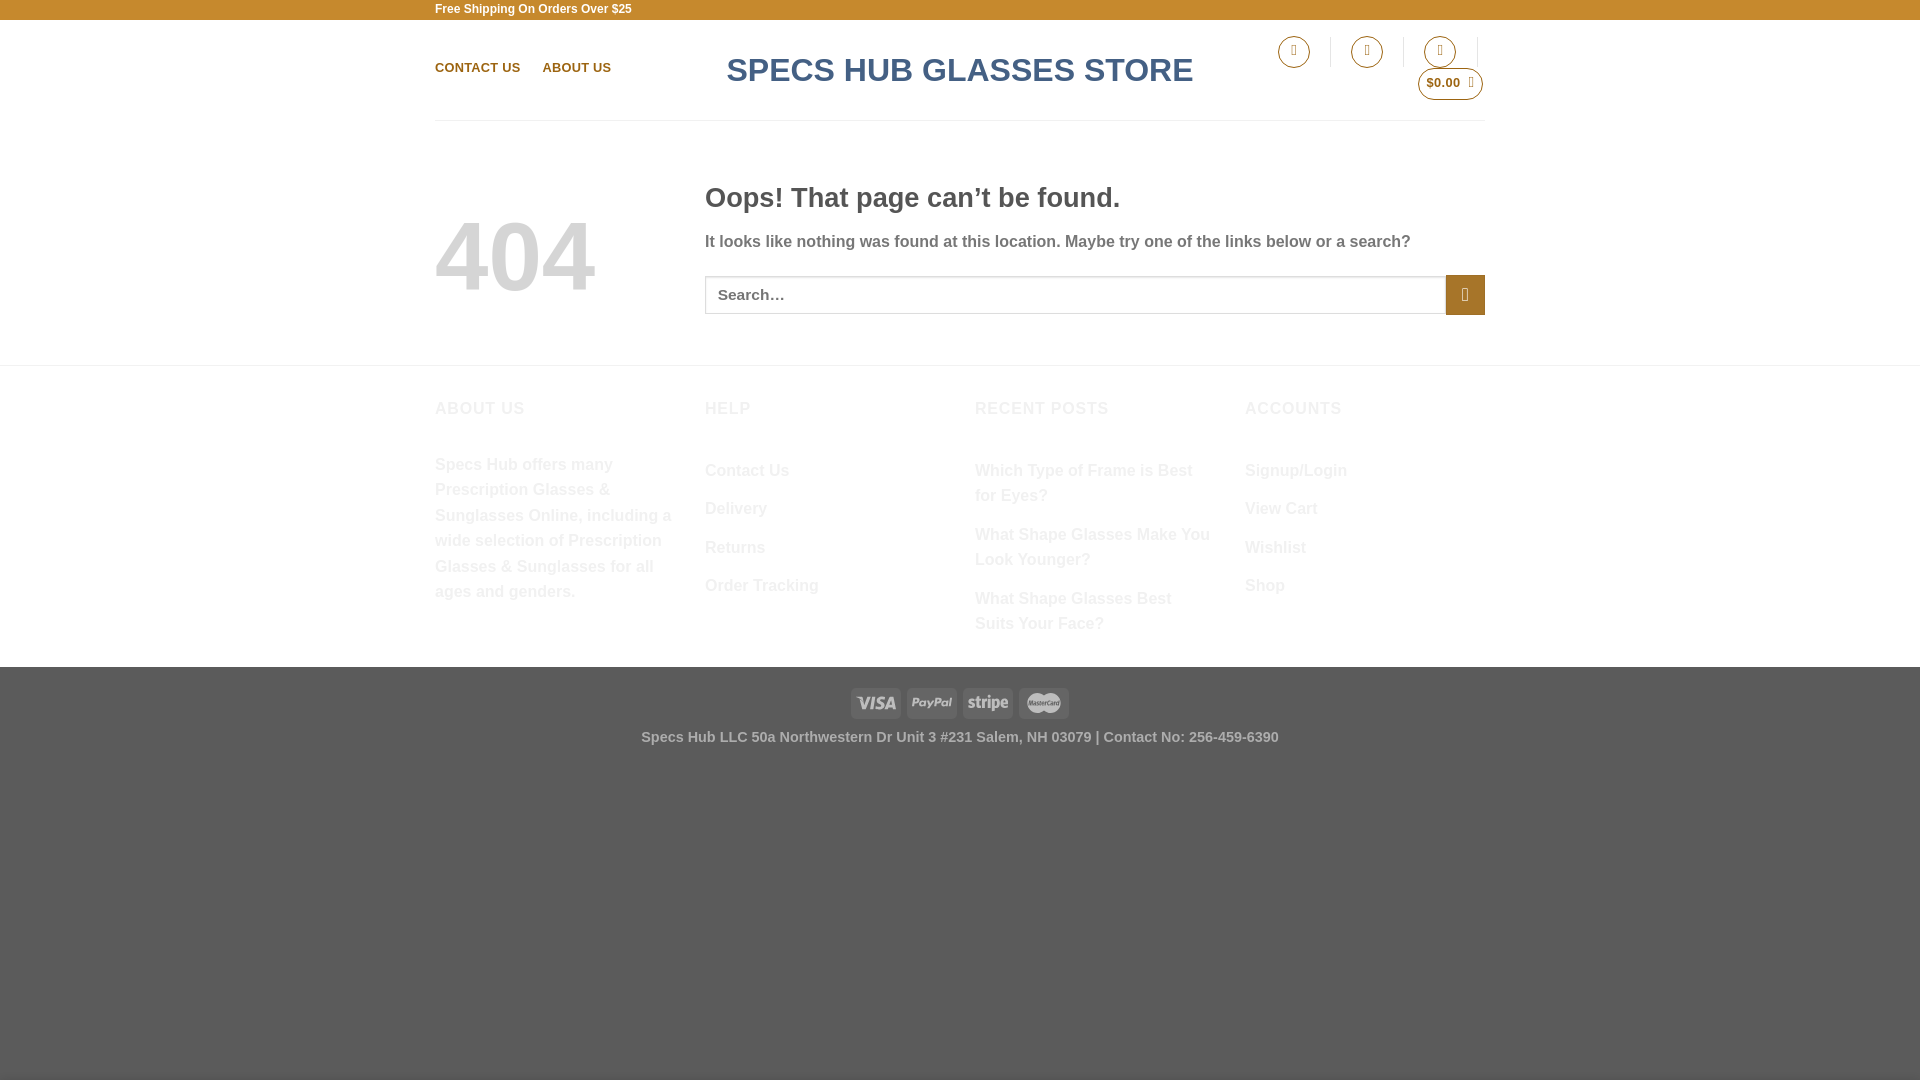 Image resolution: width=1920 pixels, height=1080 pixels. Describe the element at coordinates (762, 586) in the screenshot. I see `Order Tracking` at that location.